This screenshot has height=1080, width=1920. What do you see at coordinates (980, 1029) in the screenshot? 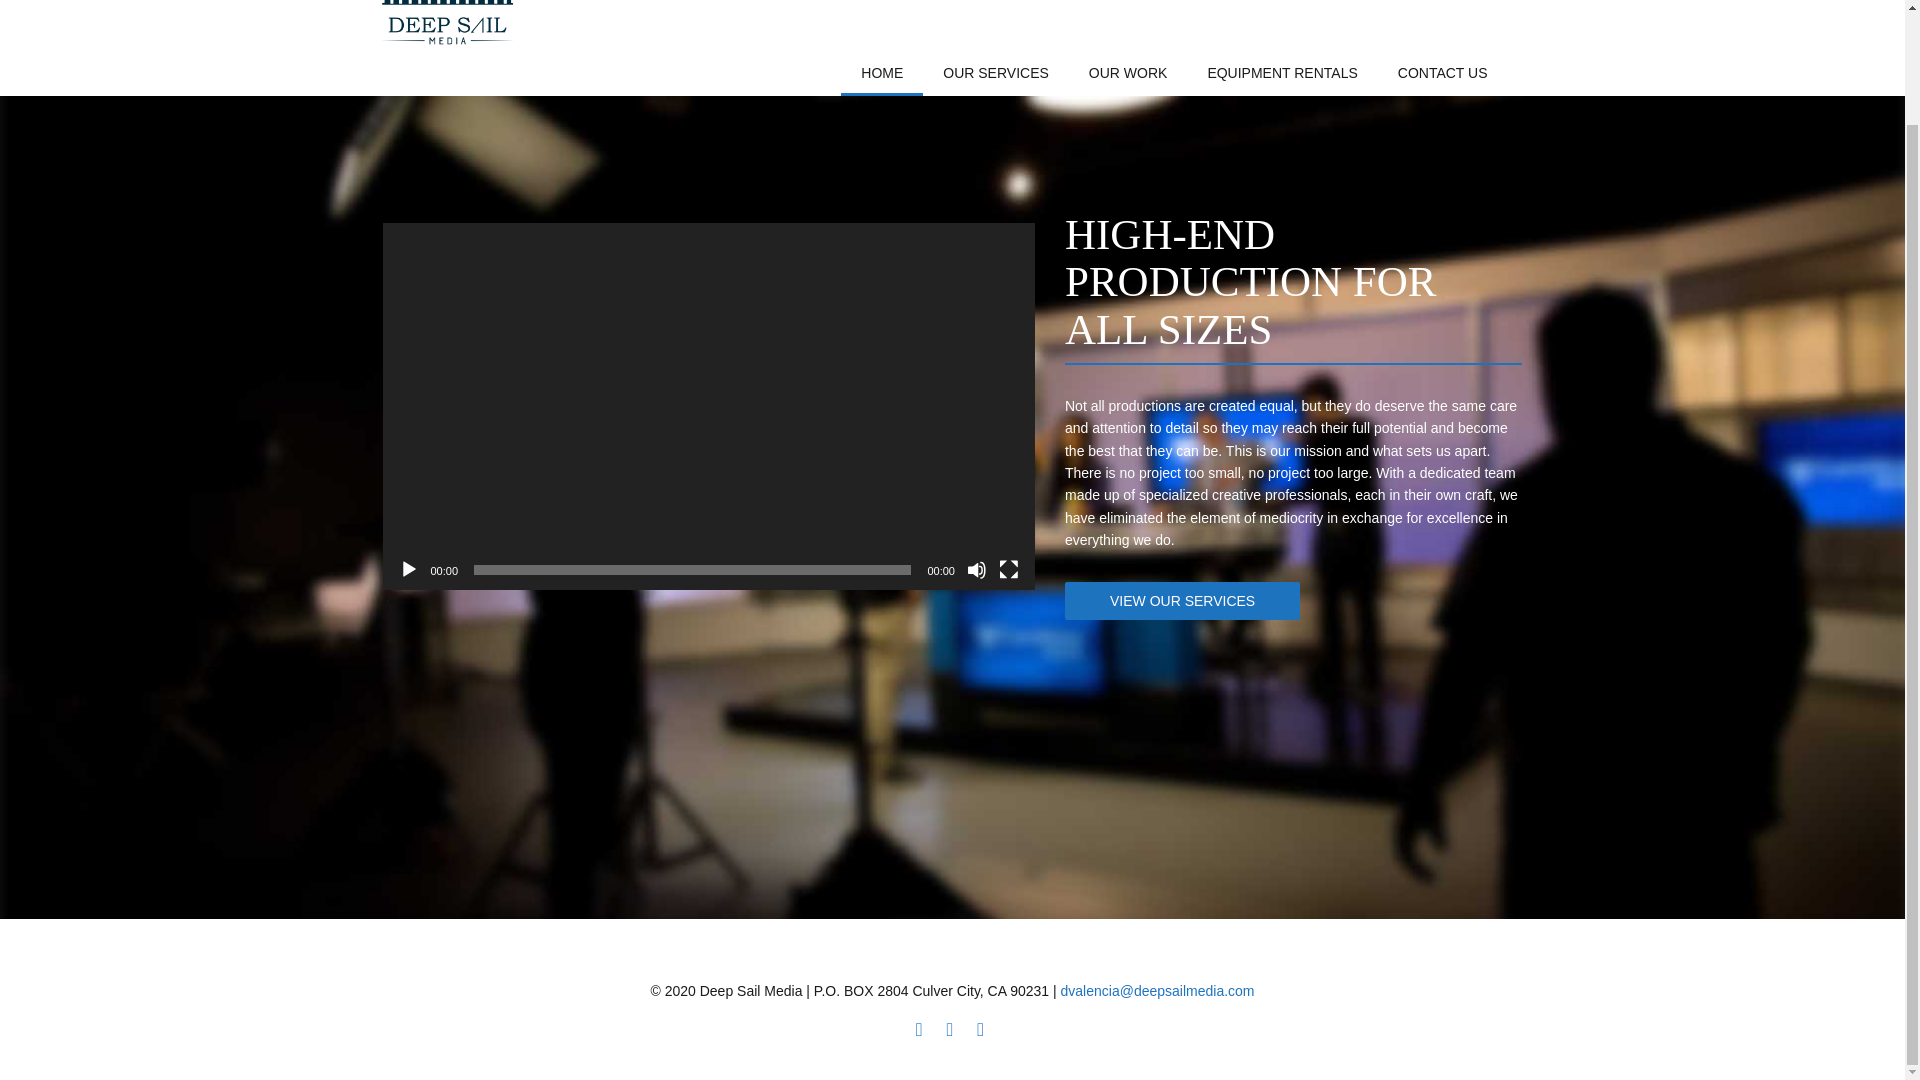
I see `Instagram` at bounding box center [980, 1029].